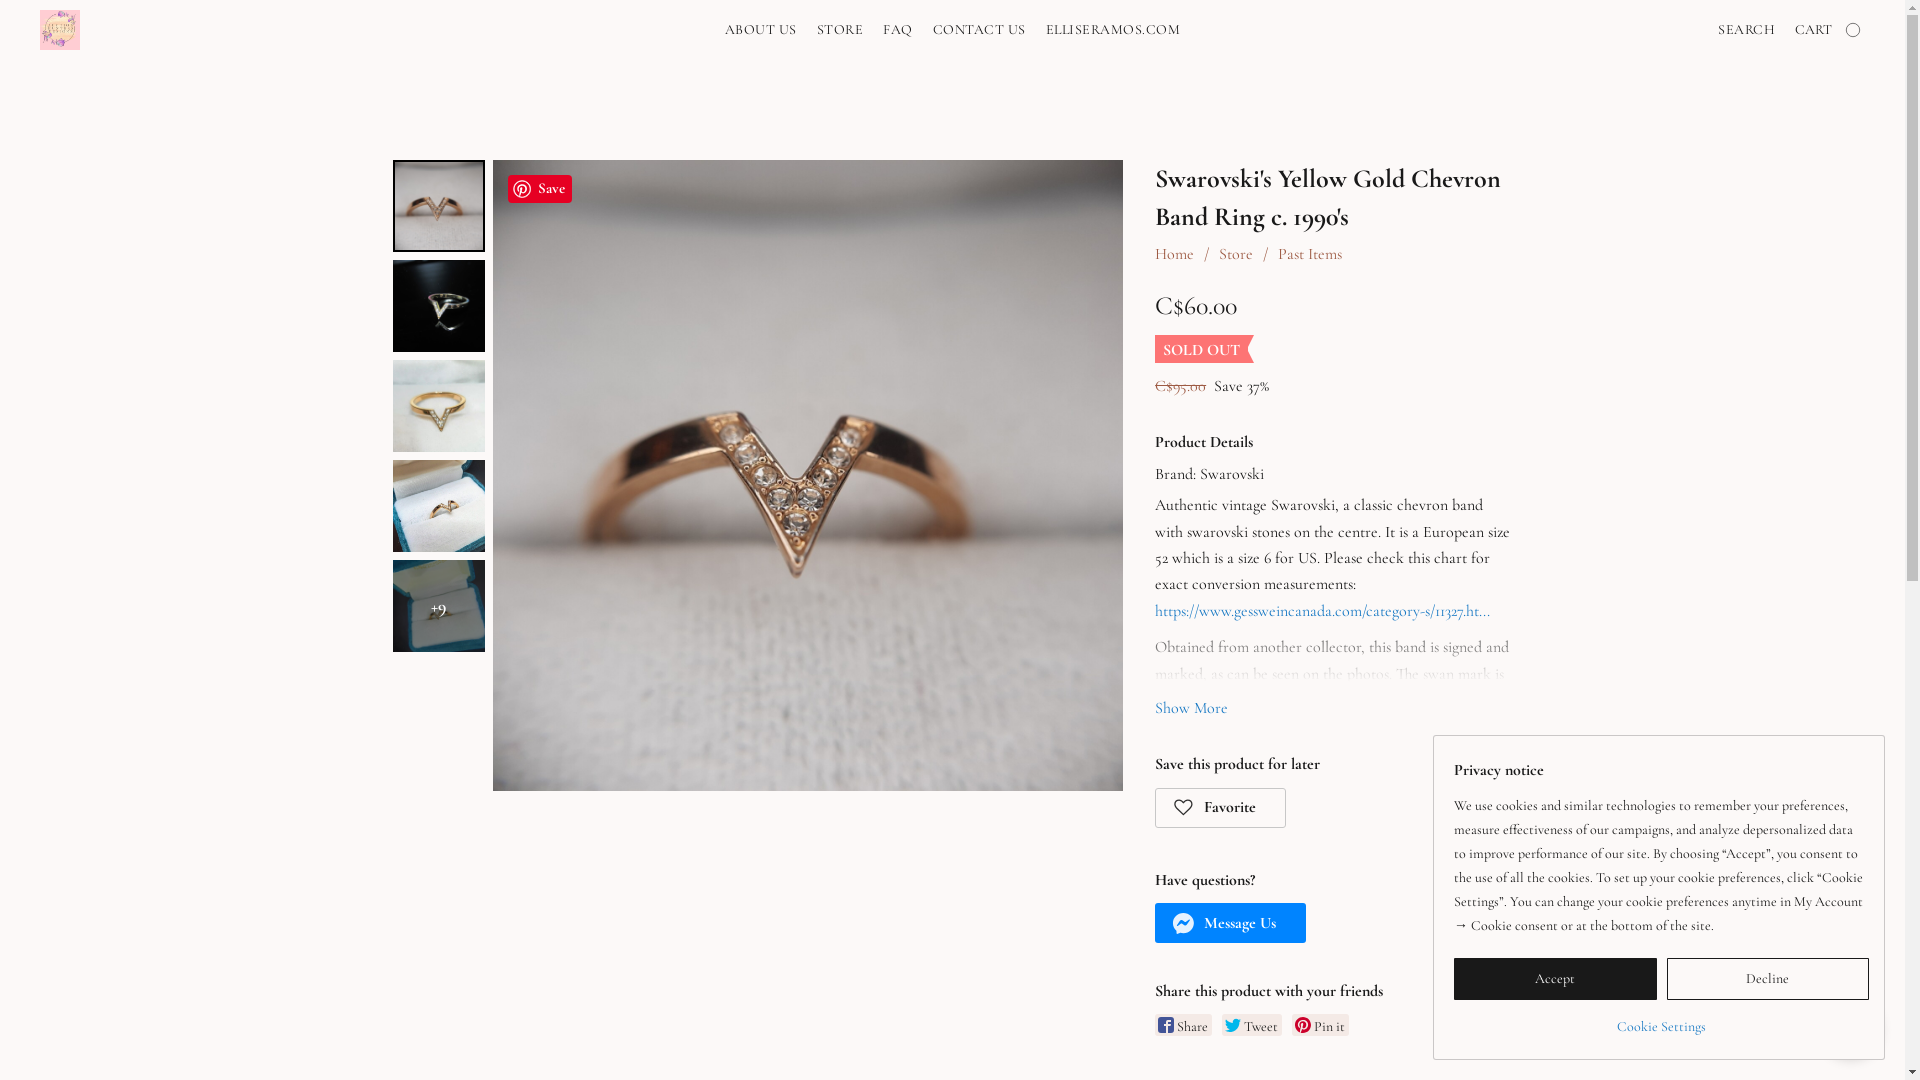 The height and width of the screenshot is (1080, 1920). What do you see at coordinates (1746, 30) in the screenshot?
I see `SEARCH` at bounding box center [1746, 30].